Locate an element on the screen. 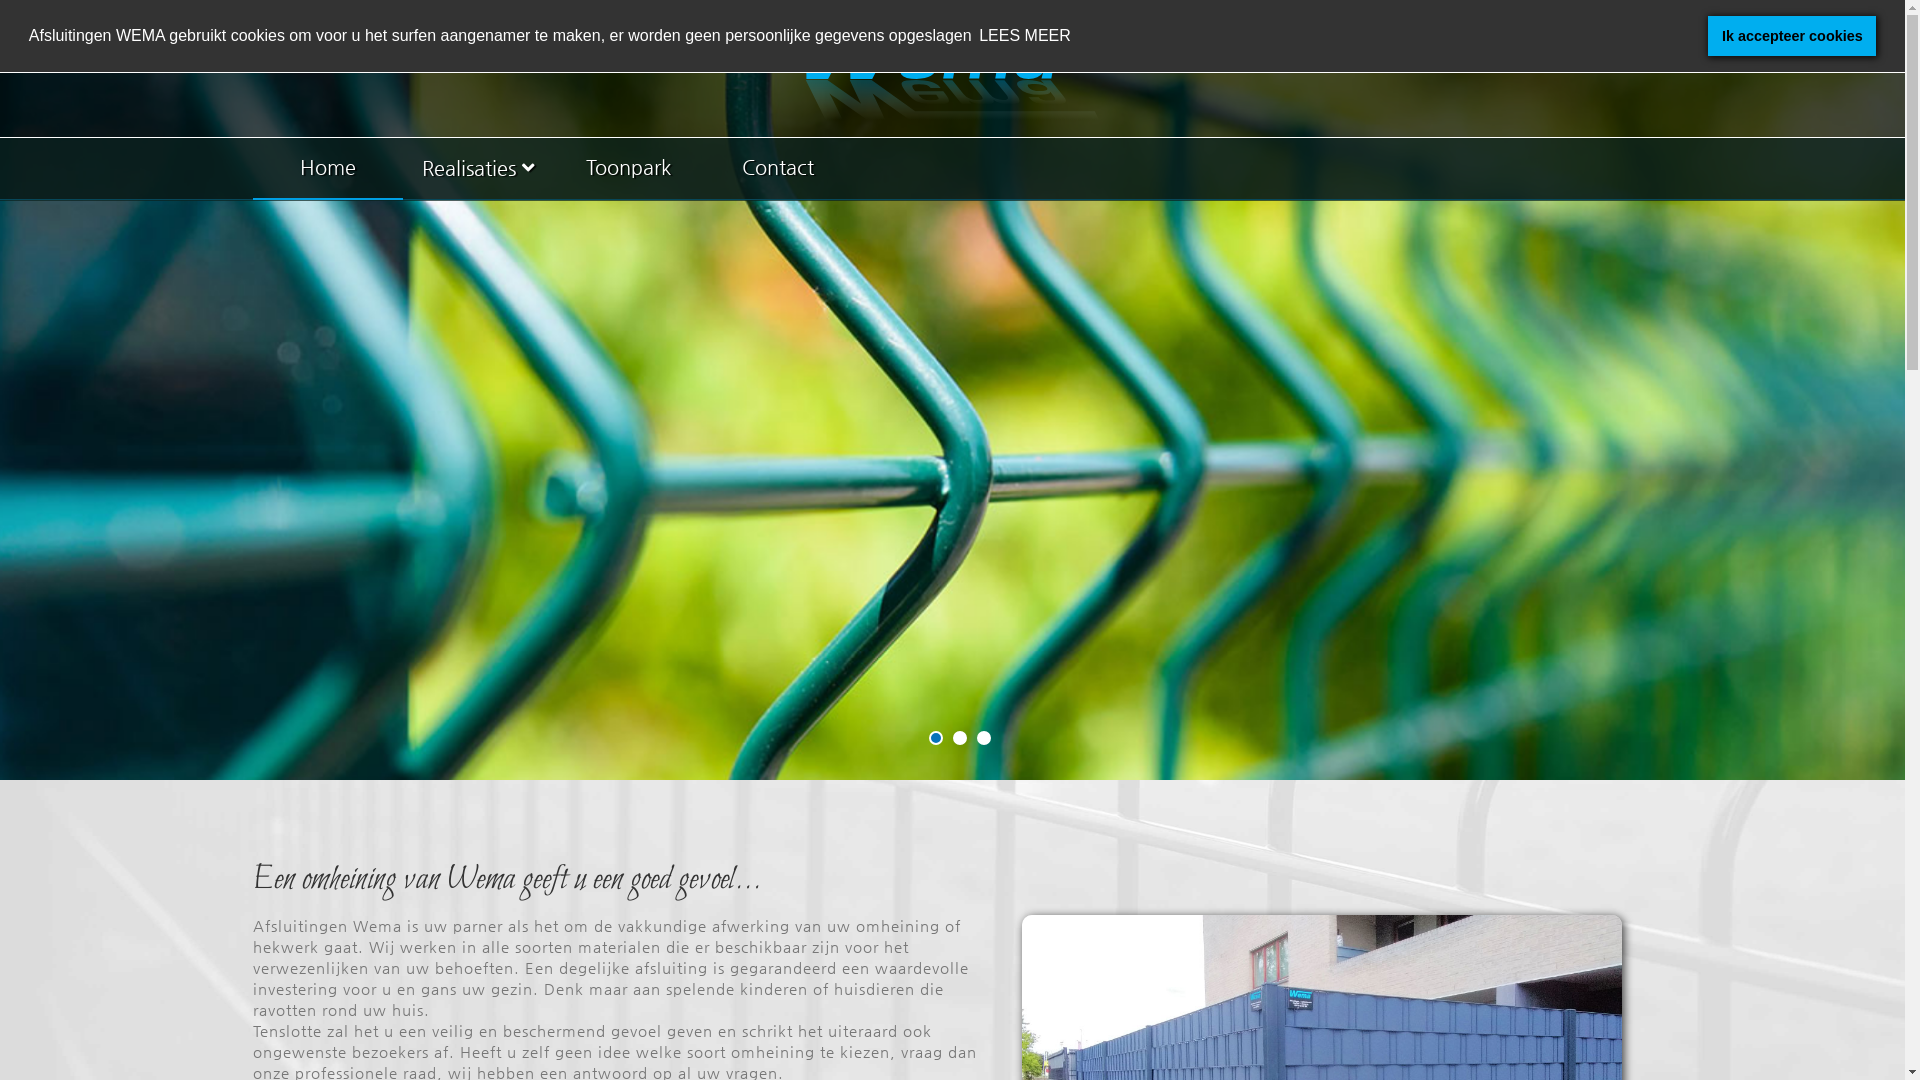 The image size is (1920, 1080). Toonpark is located at coordinates (628, 169).